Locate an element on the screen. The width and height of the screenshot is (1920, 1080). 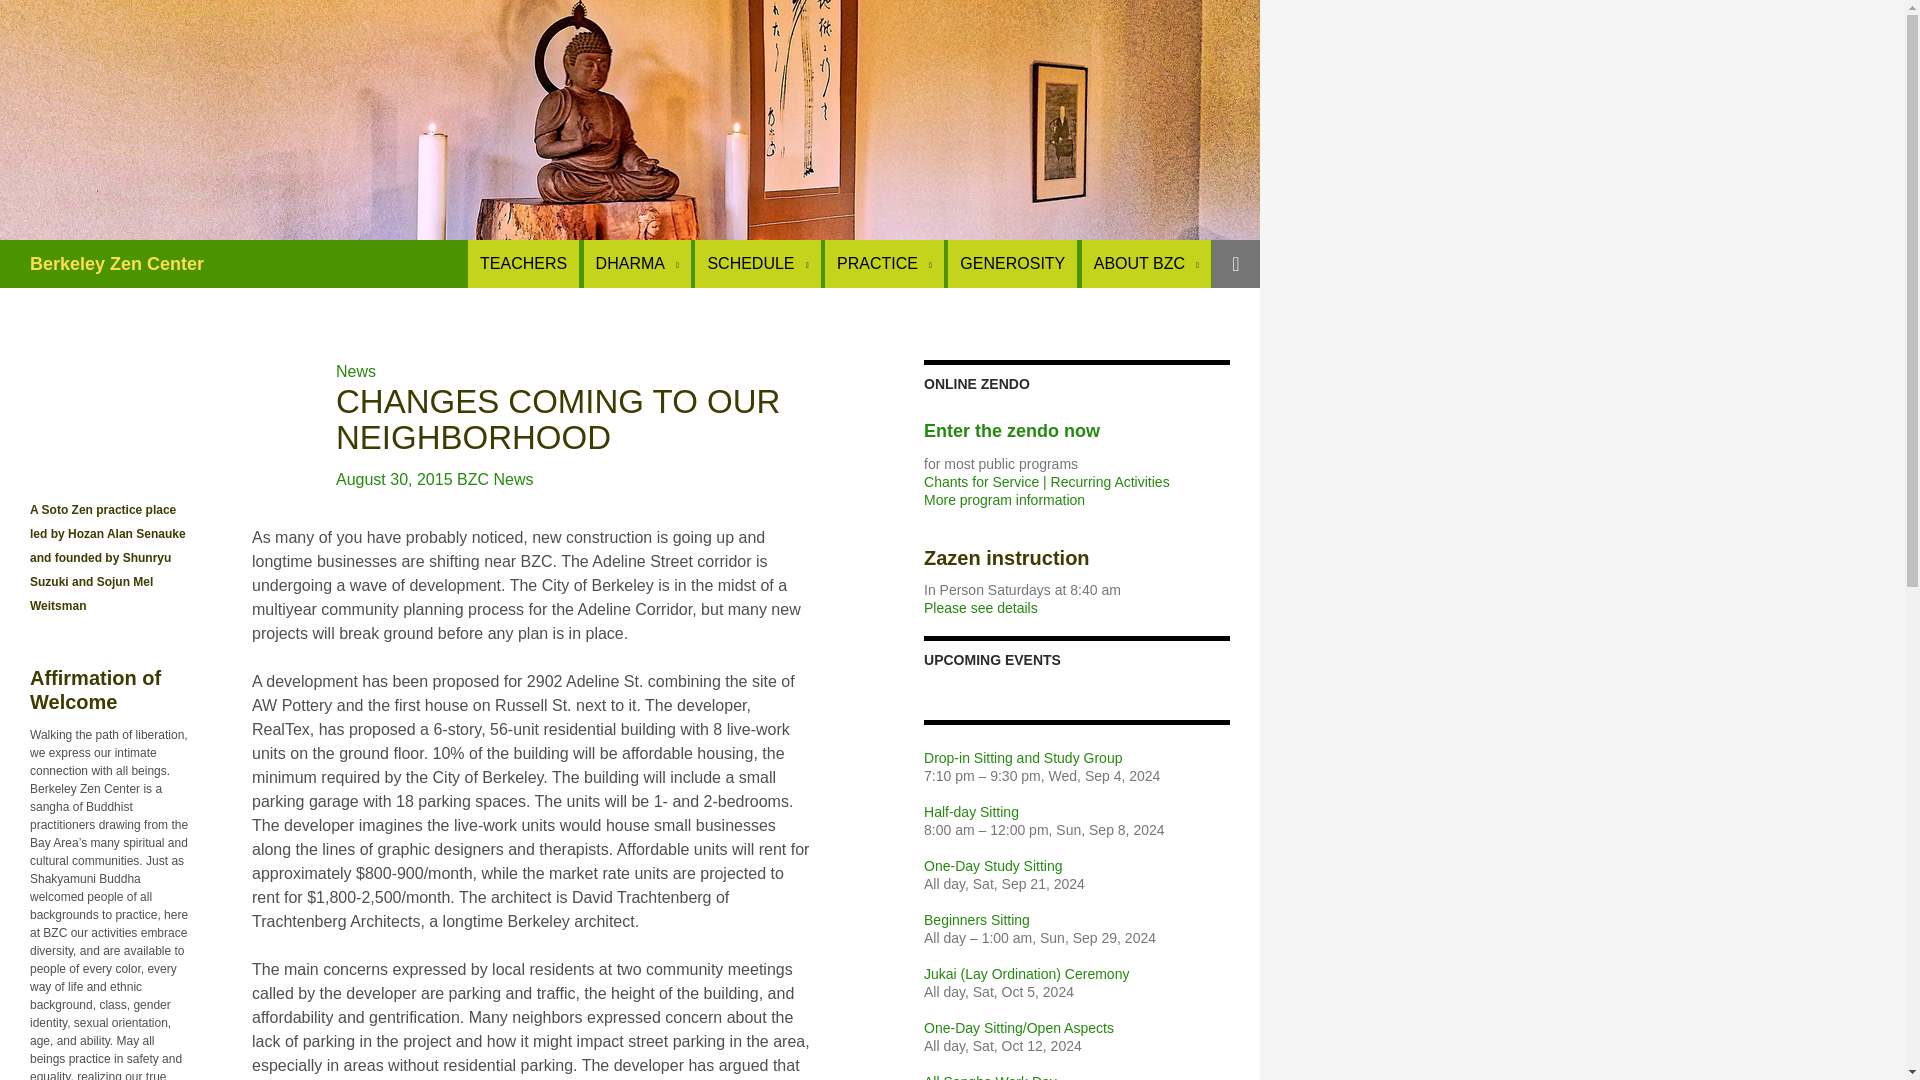
August 30, 2015 is located at coordinates (394, 479).